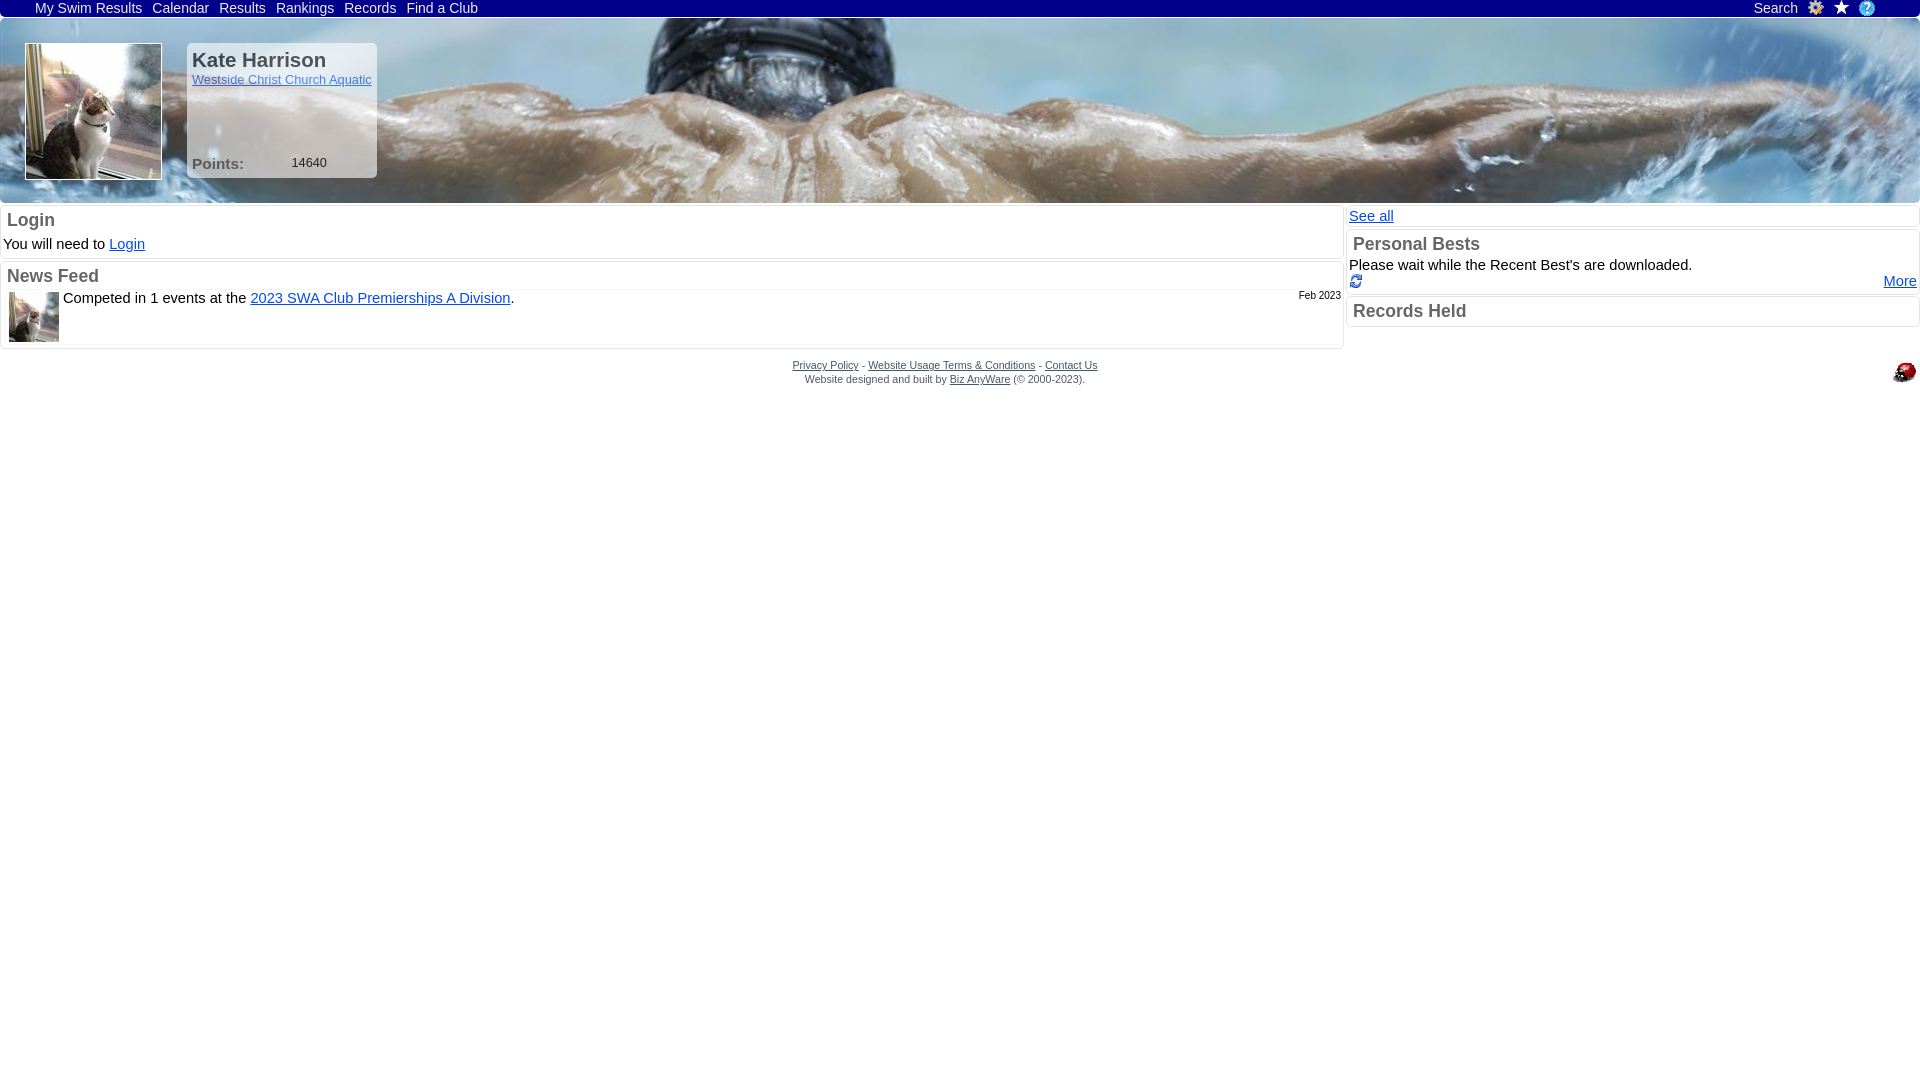 The height and width of the screenshot is (1080, 1920). Describe the element at coordinates (980, 378) in the screenshot. I see `Biz AnyWare` at that location.